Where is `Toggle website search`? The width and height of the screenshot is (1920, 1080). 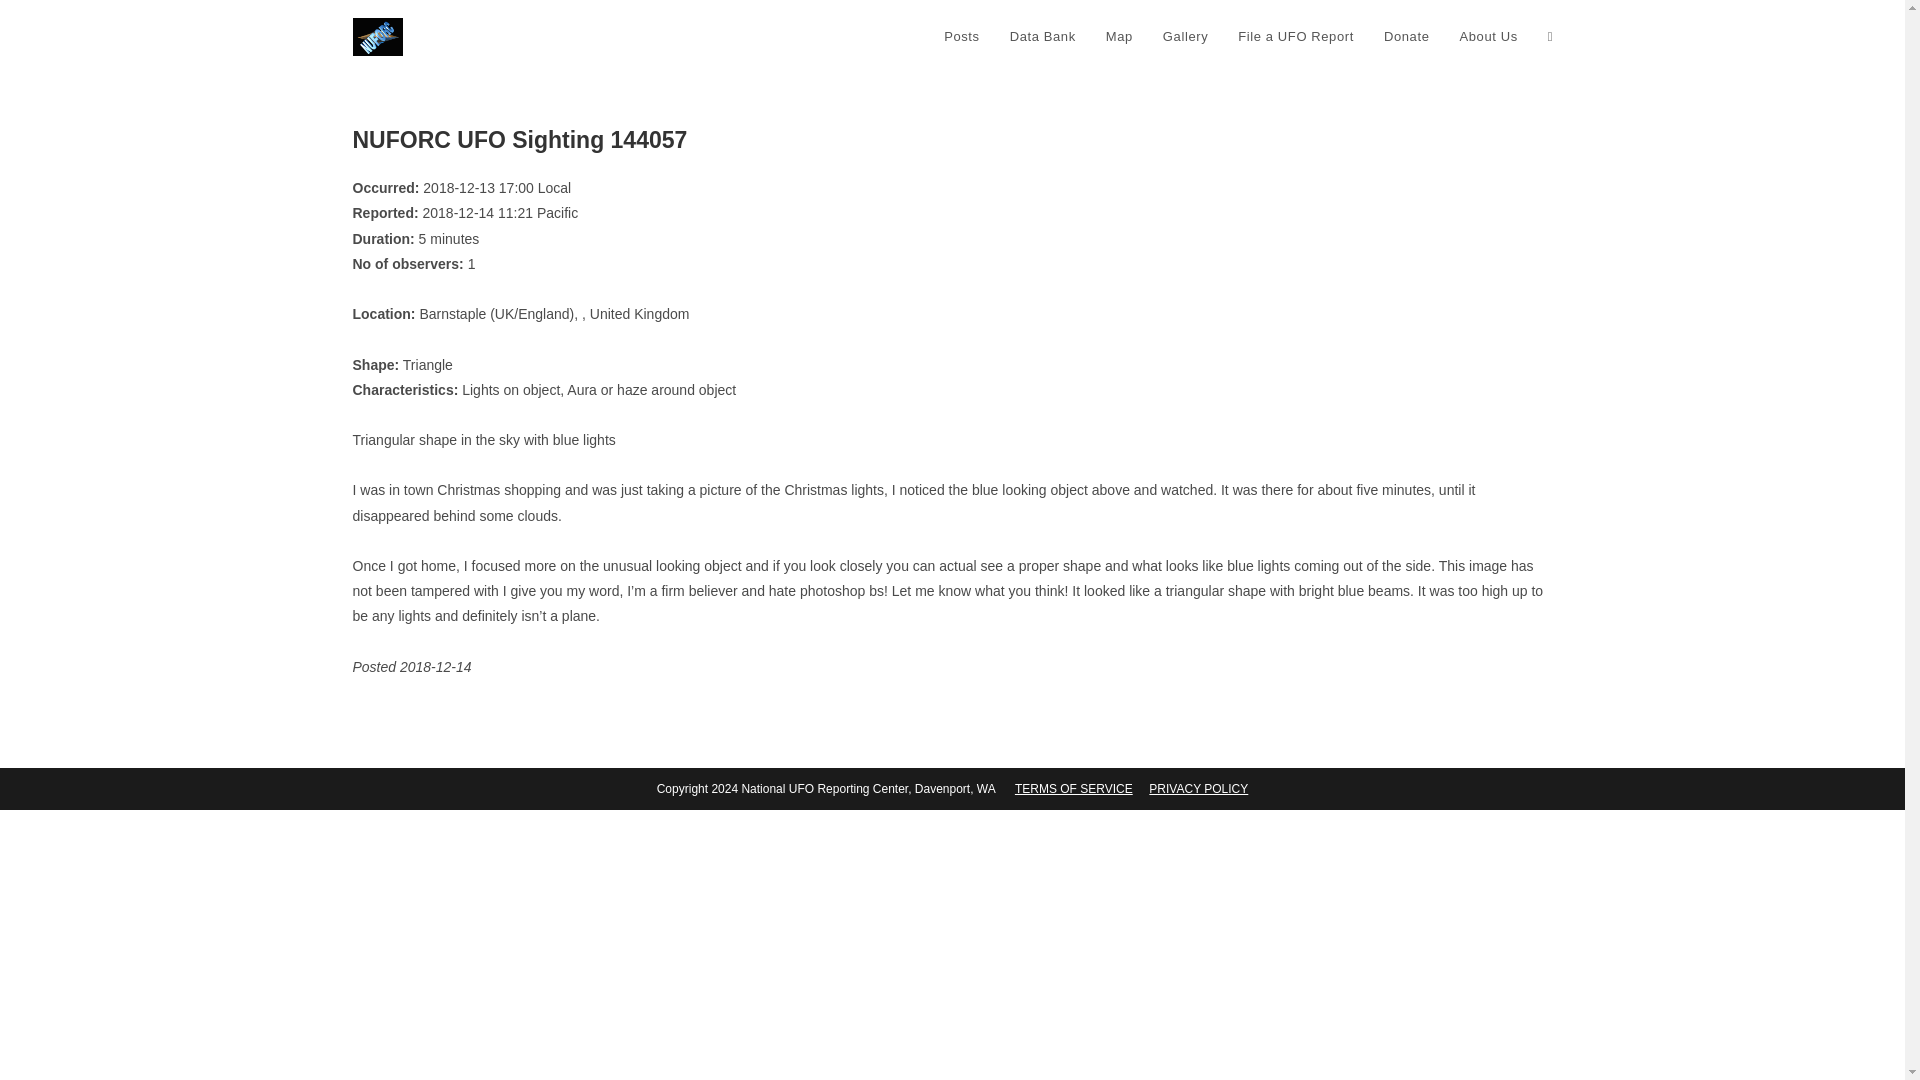
Toggle website search is located at coordinates (1550, 37).